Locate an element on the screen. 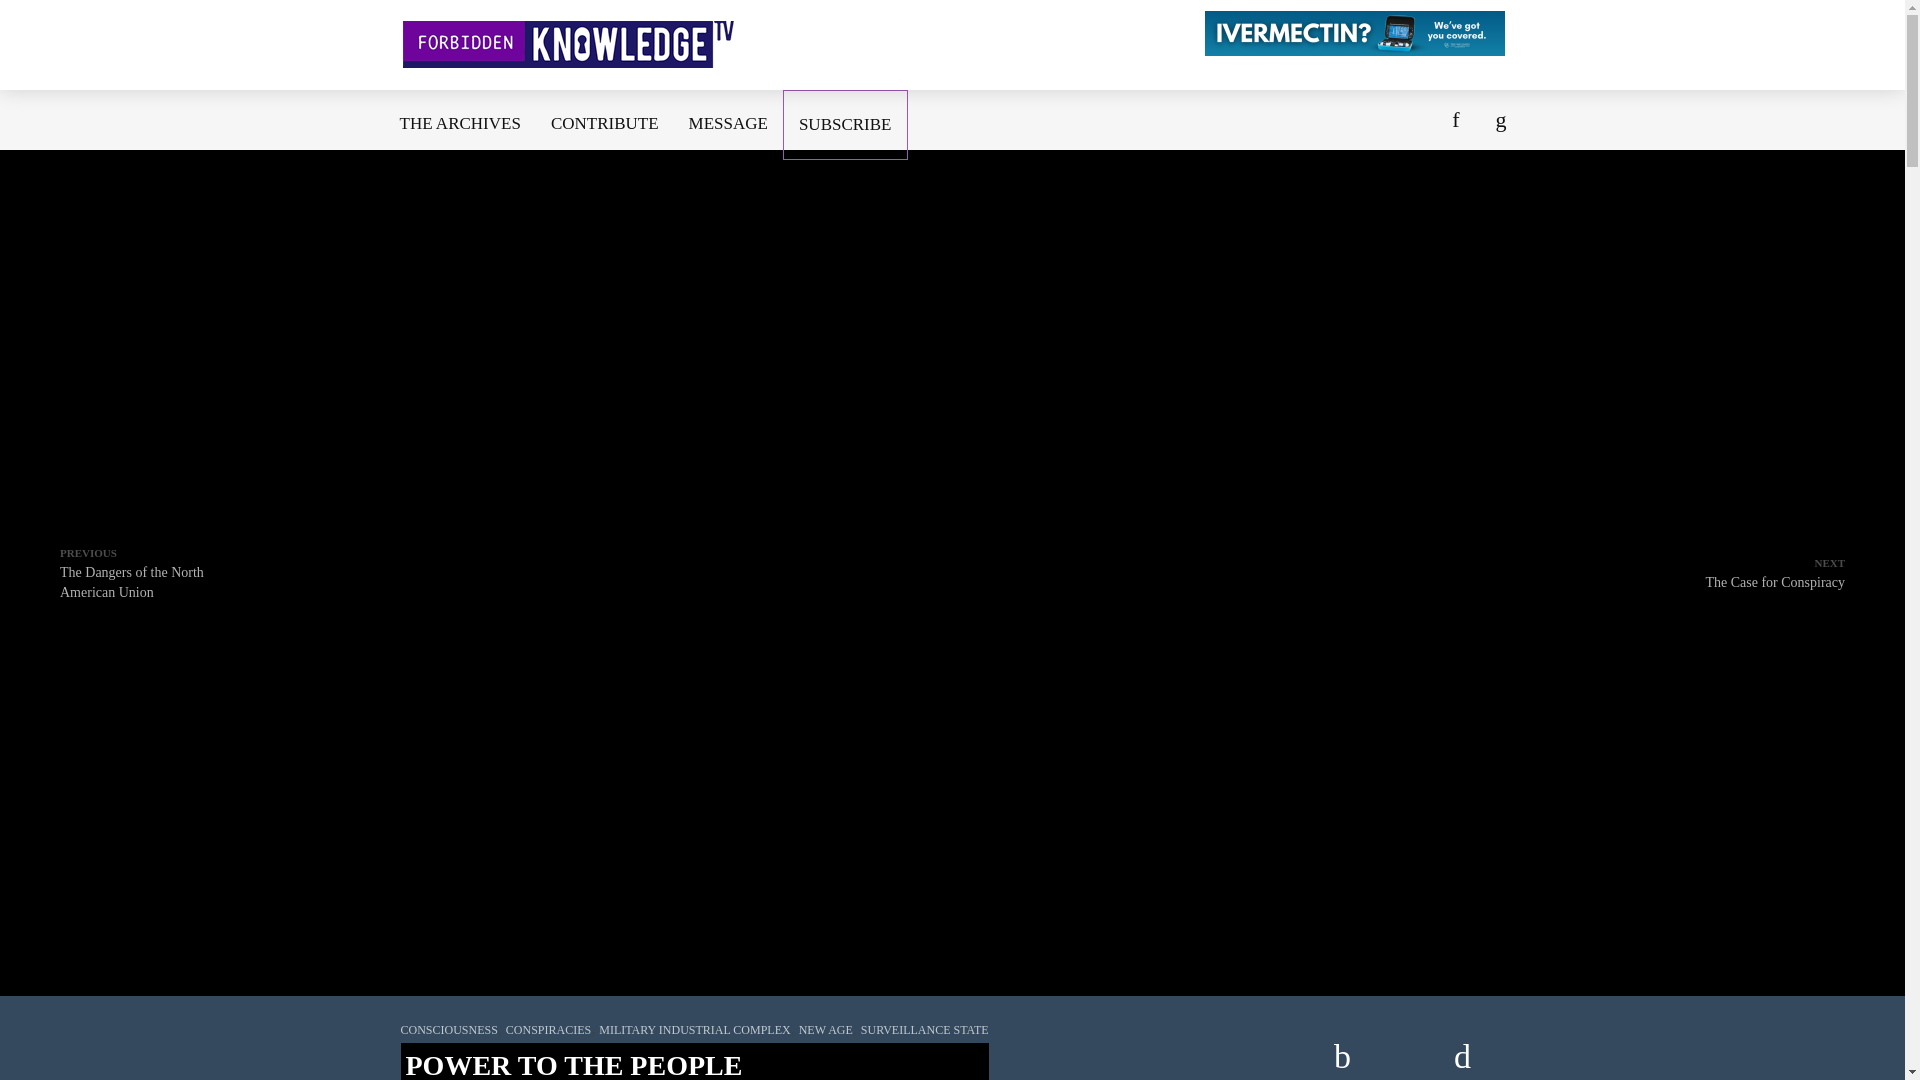  ADD COMMENT is located at coordinates (1342, 1050).